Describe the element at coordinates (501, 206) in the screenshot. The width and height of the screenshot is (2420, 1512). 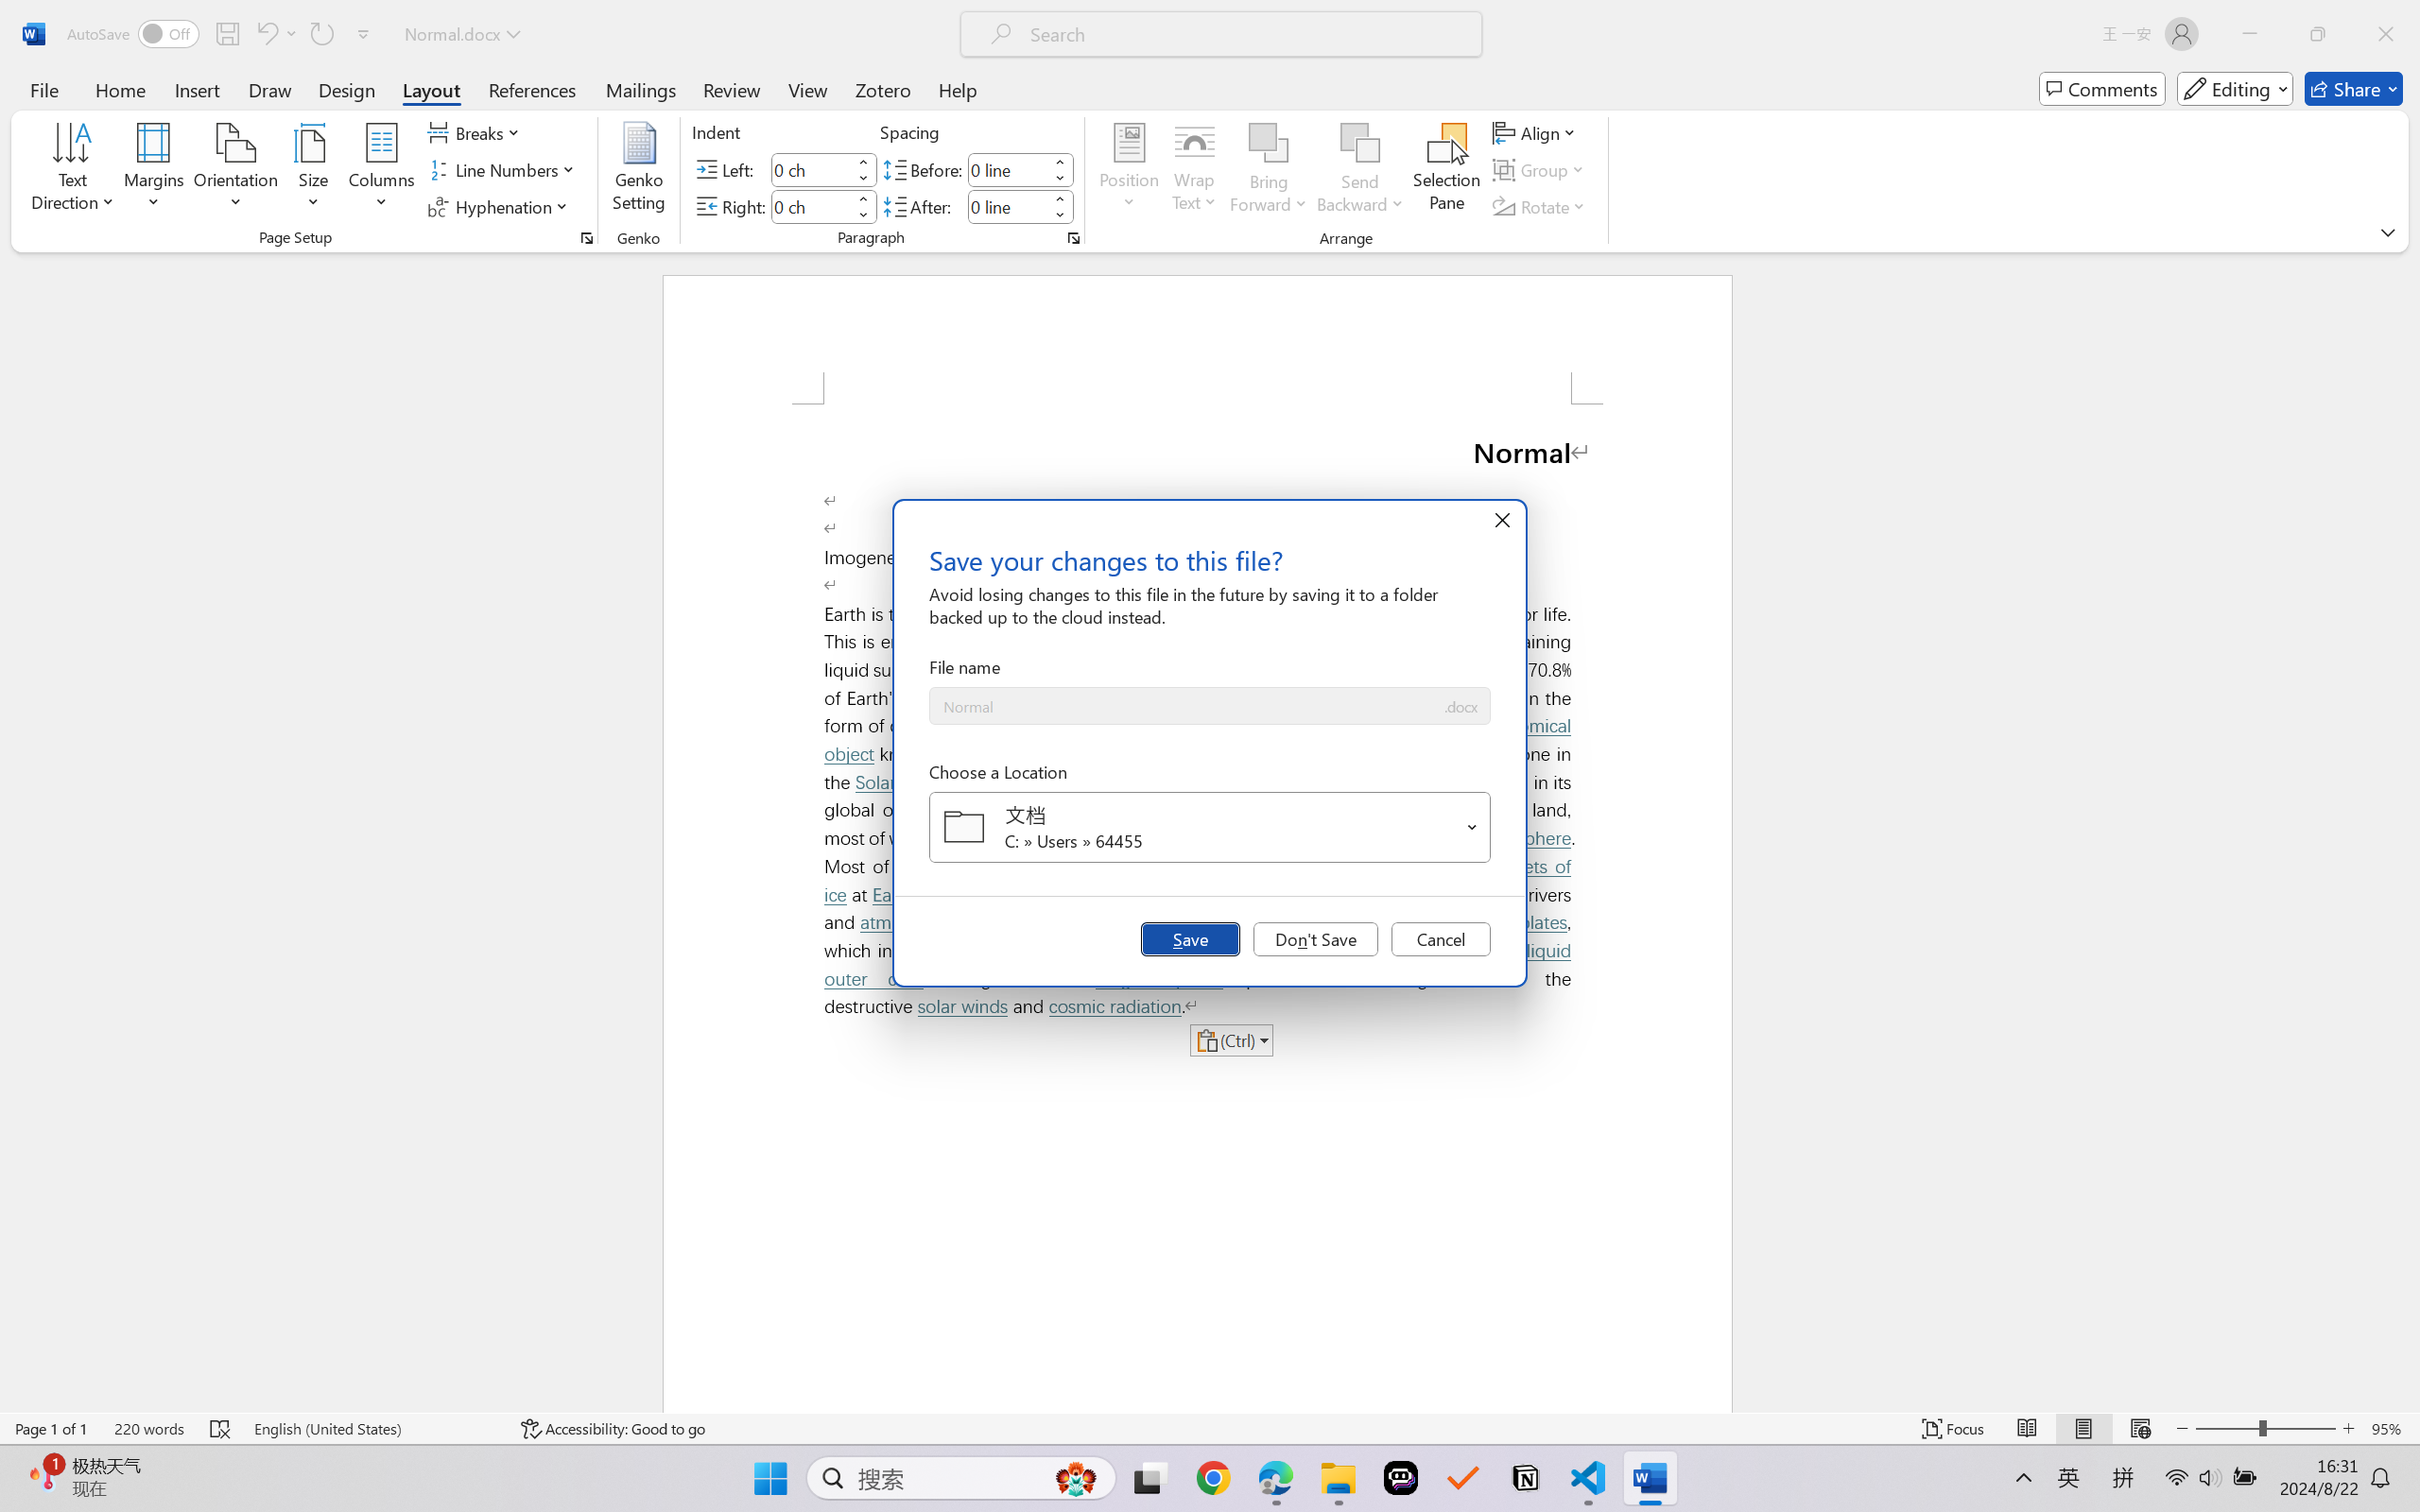
I see `Hyphenation` at that location.